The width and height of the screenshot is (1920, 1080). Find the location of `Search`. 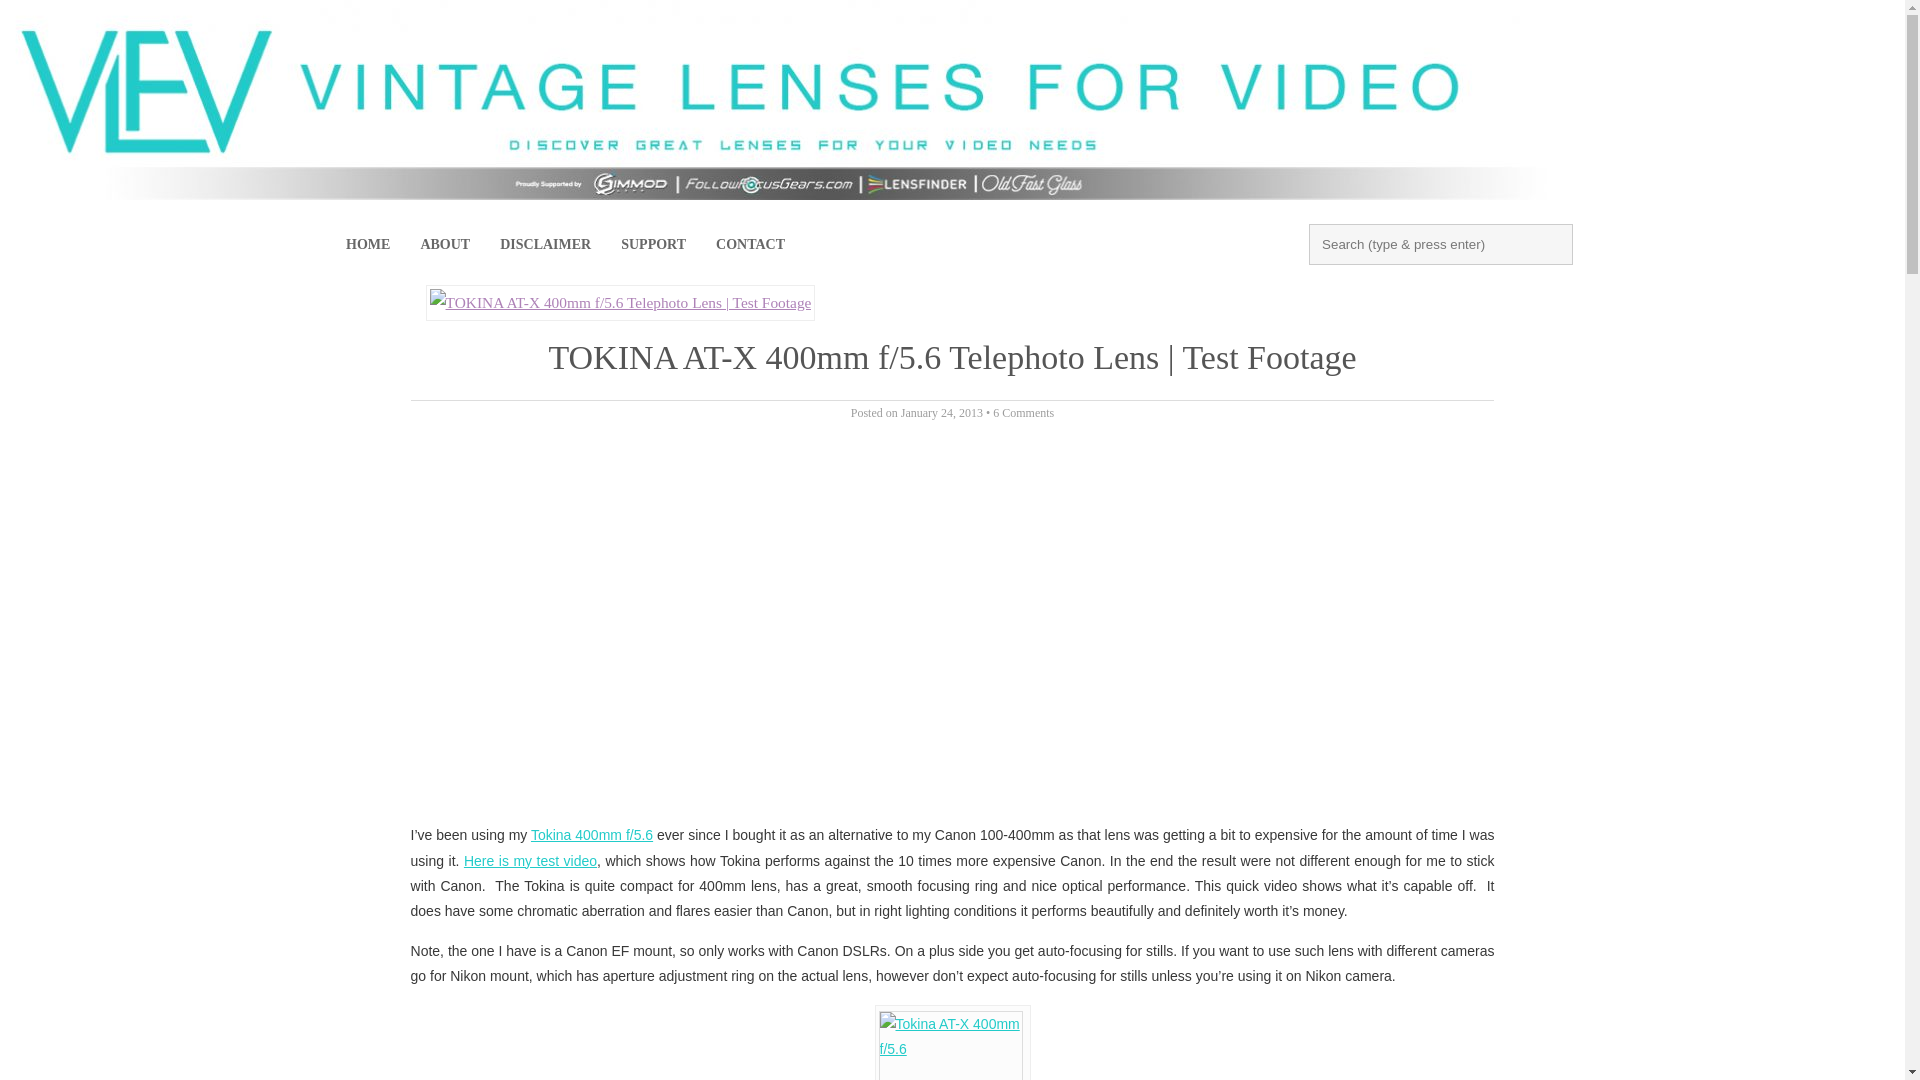

Search is located at coordinates (45, 26).